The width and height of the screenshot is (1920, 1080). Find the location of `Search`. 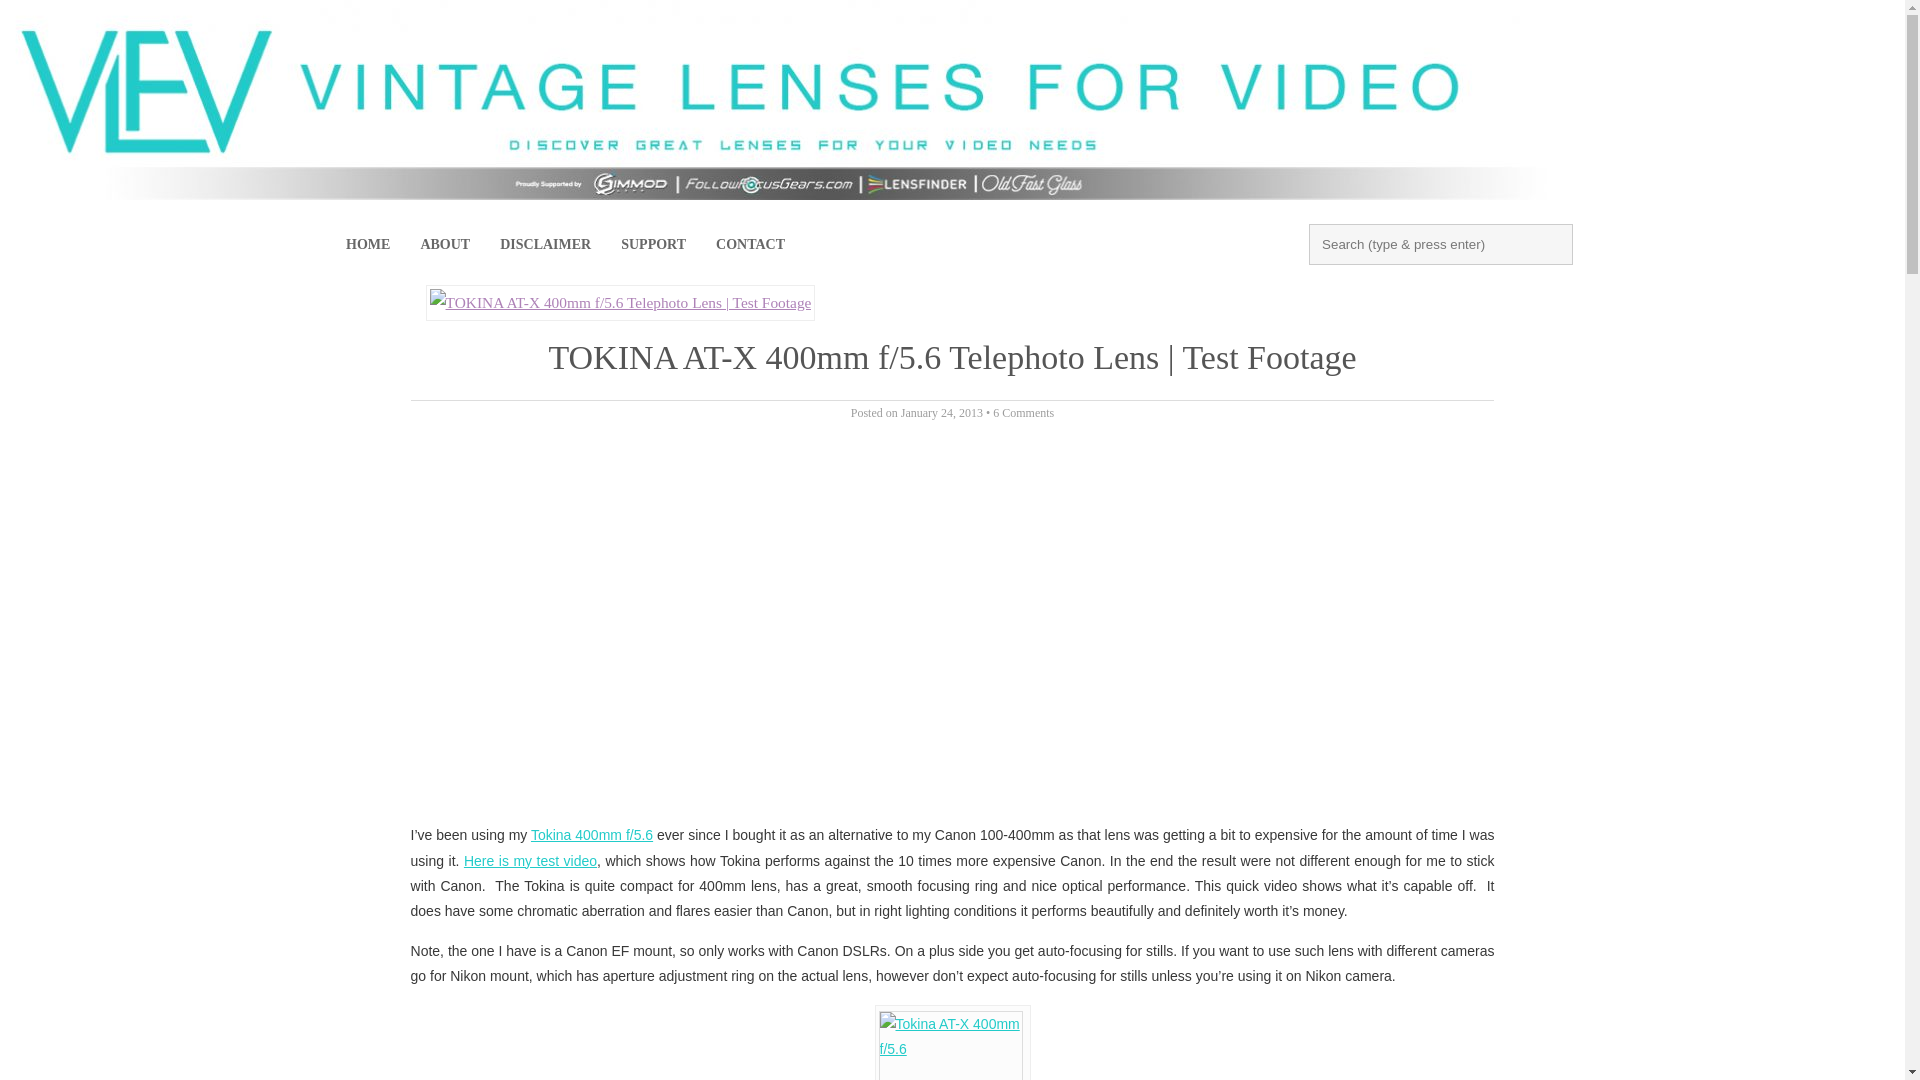

Search is located at coordinates (45, 26).